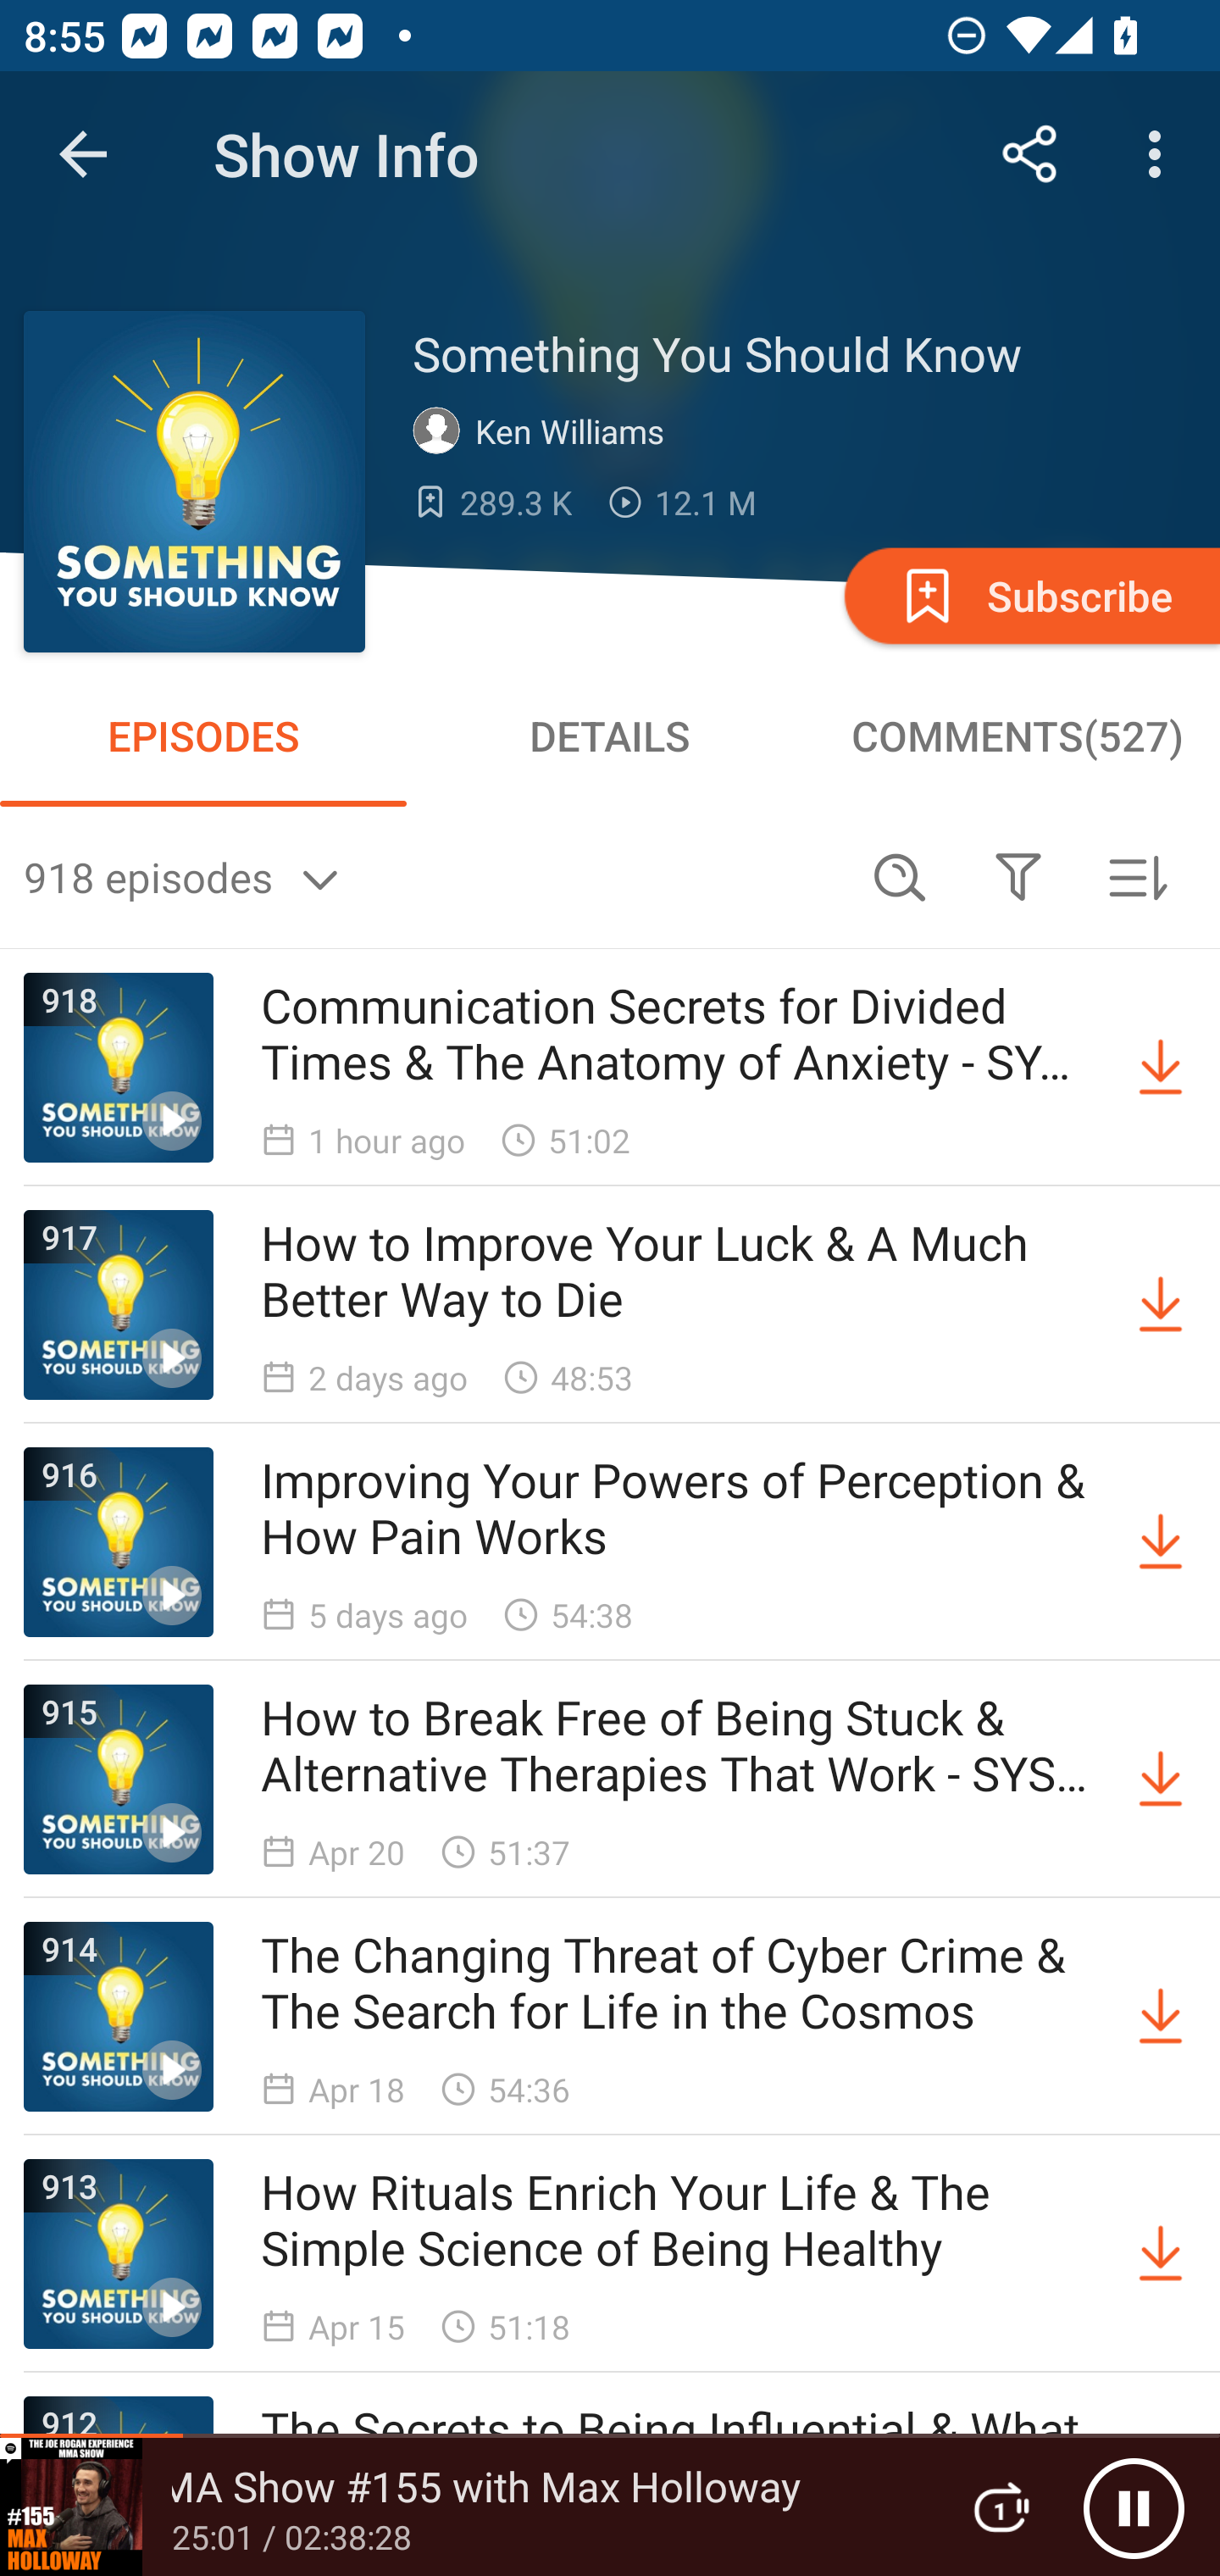 This screenshot has width=1220, height=2576. Describe the element at coordinates (1161, 1779) in the screenshot. I see `Download` at that location.